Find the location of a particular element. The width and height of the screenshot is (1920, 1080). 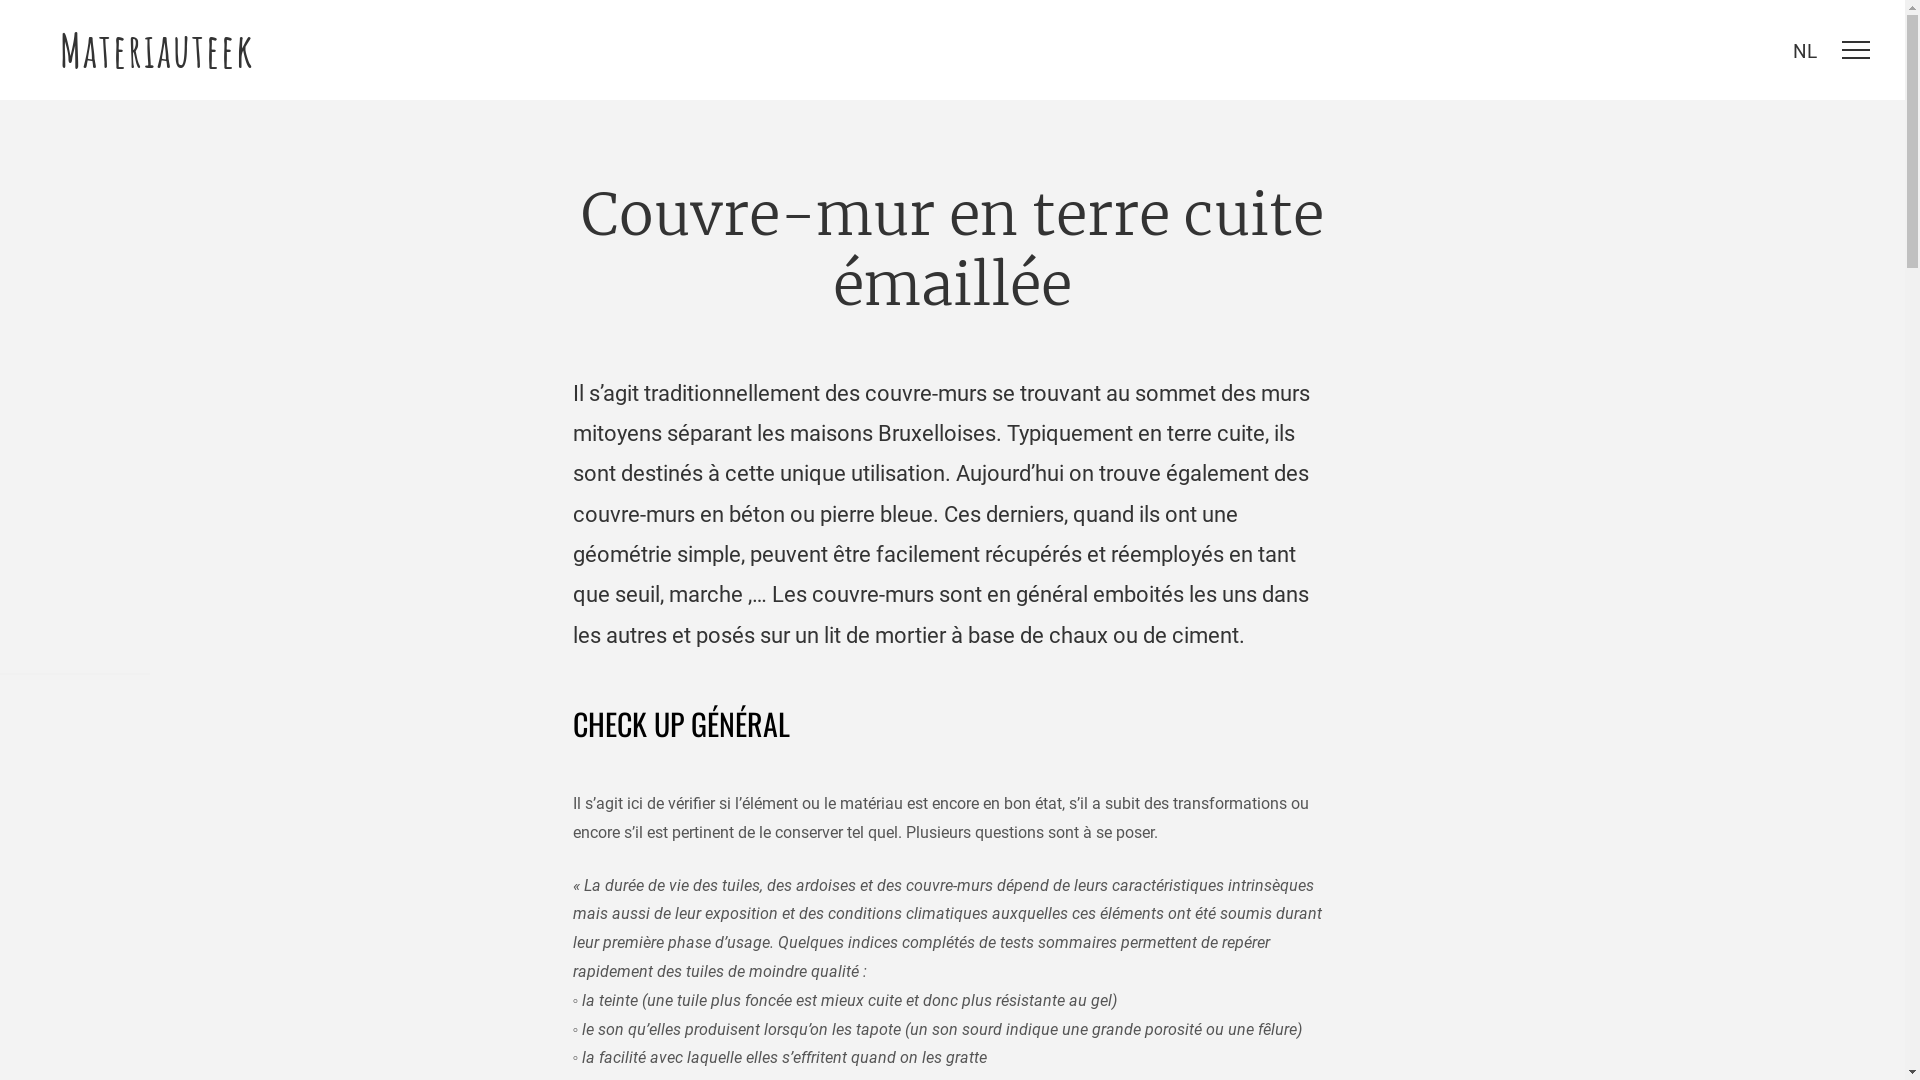

Materiauteek is located at coordinates (157, 50).